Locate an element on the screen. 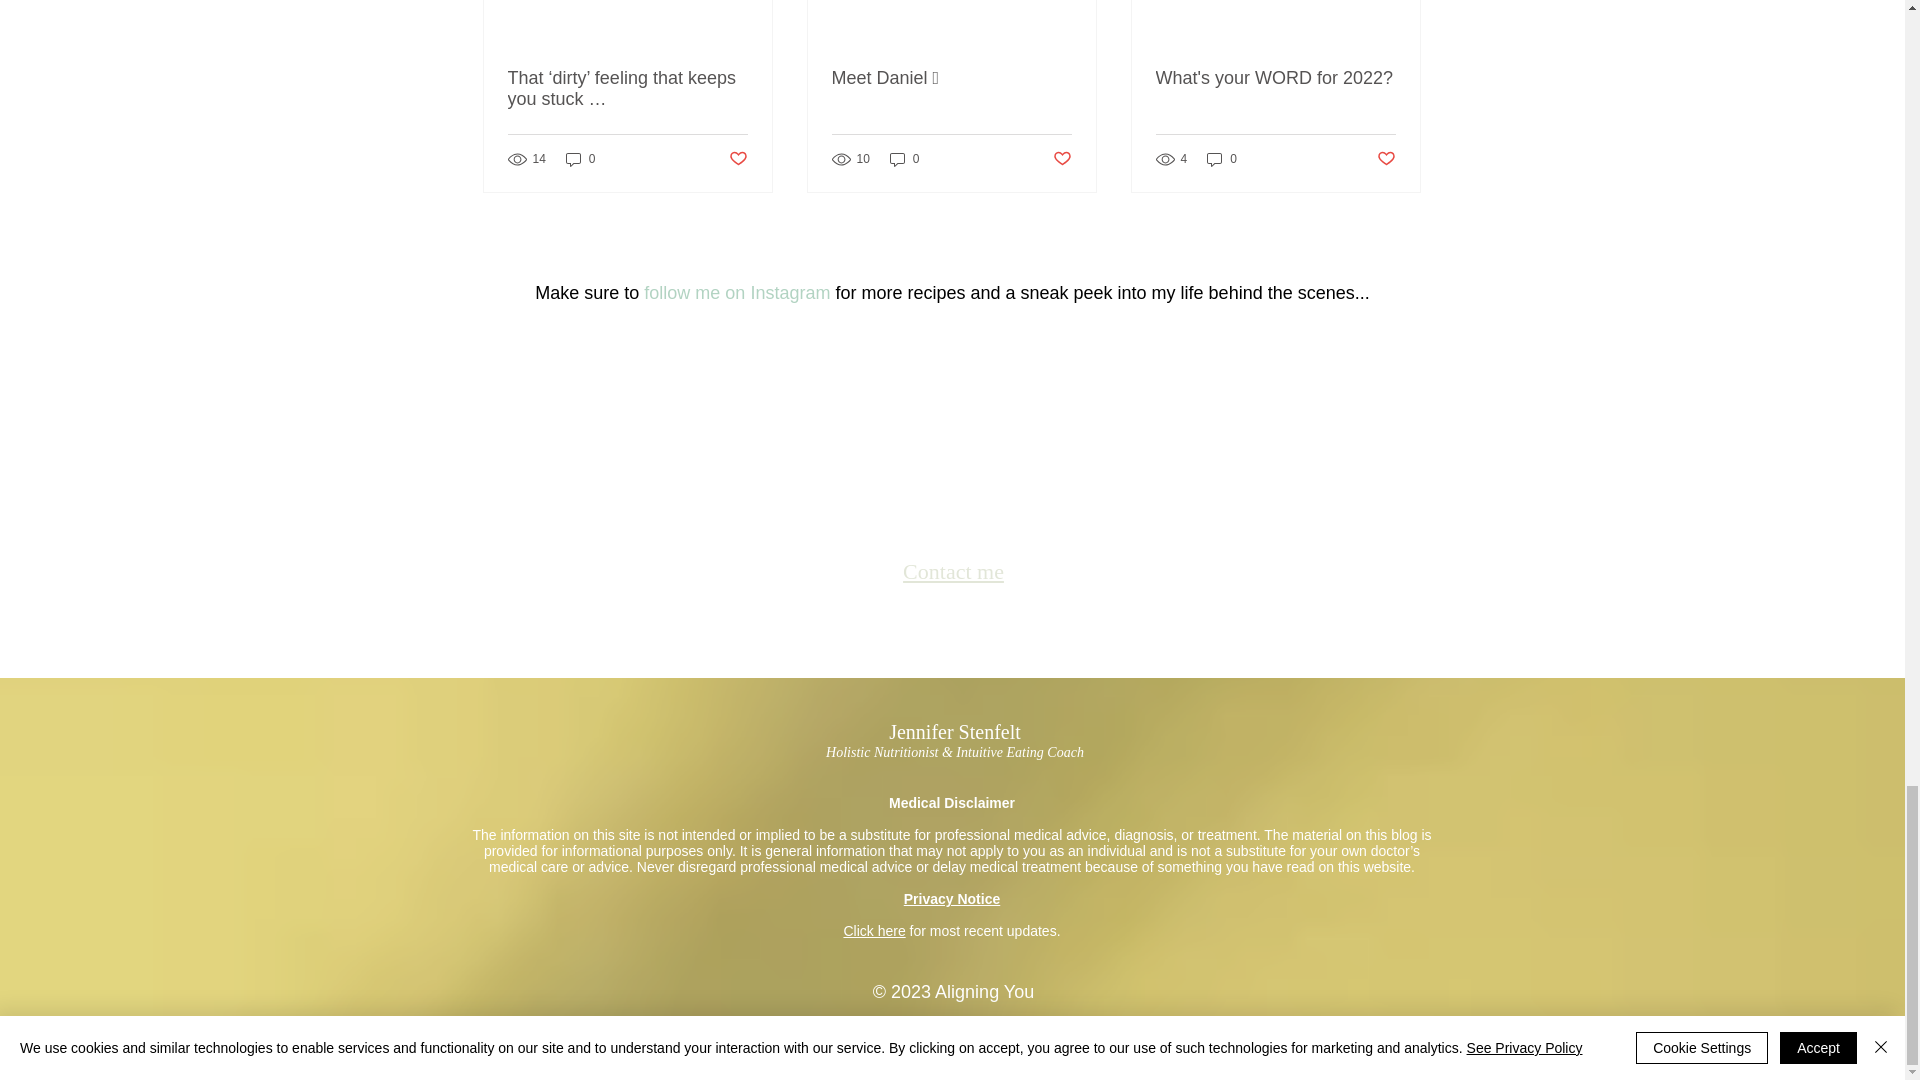 The height and width of the screenshot is (1080, 1920). 0 is located at coordinates (904, 159).